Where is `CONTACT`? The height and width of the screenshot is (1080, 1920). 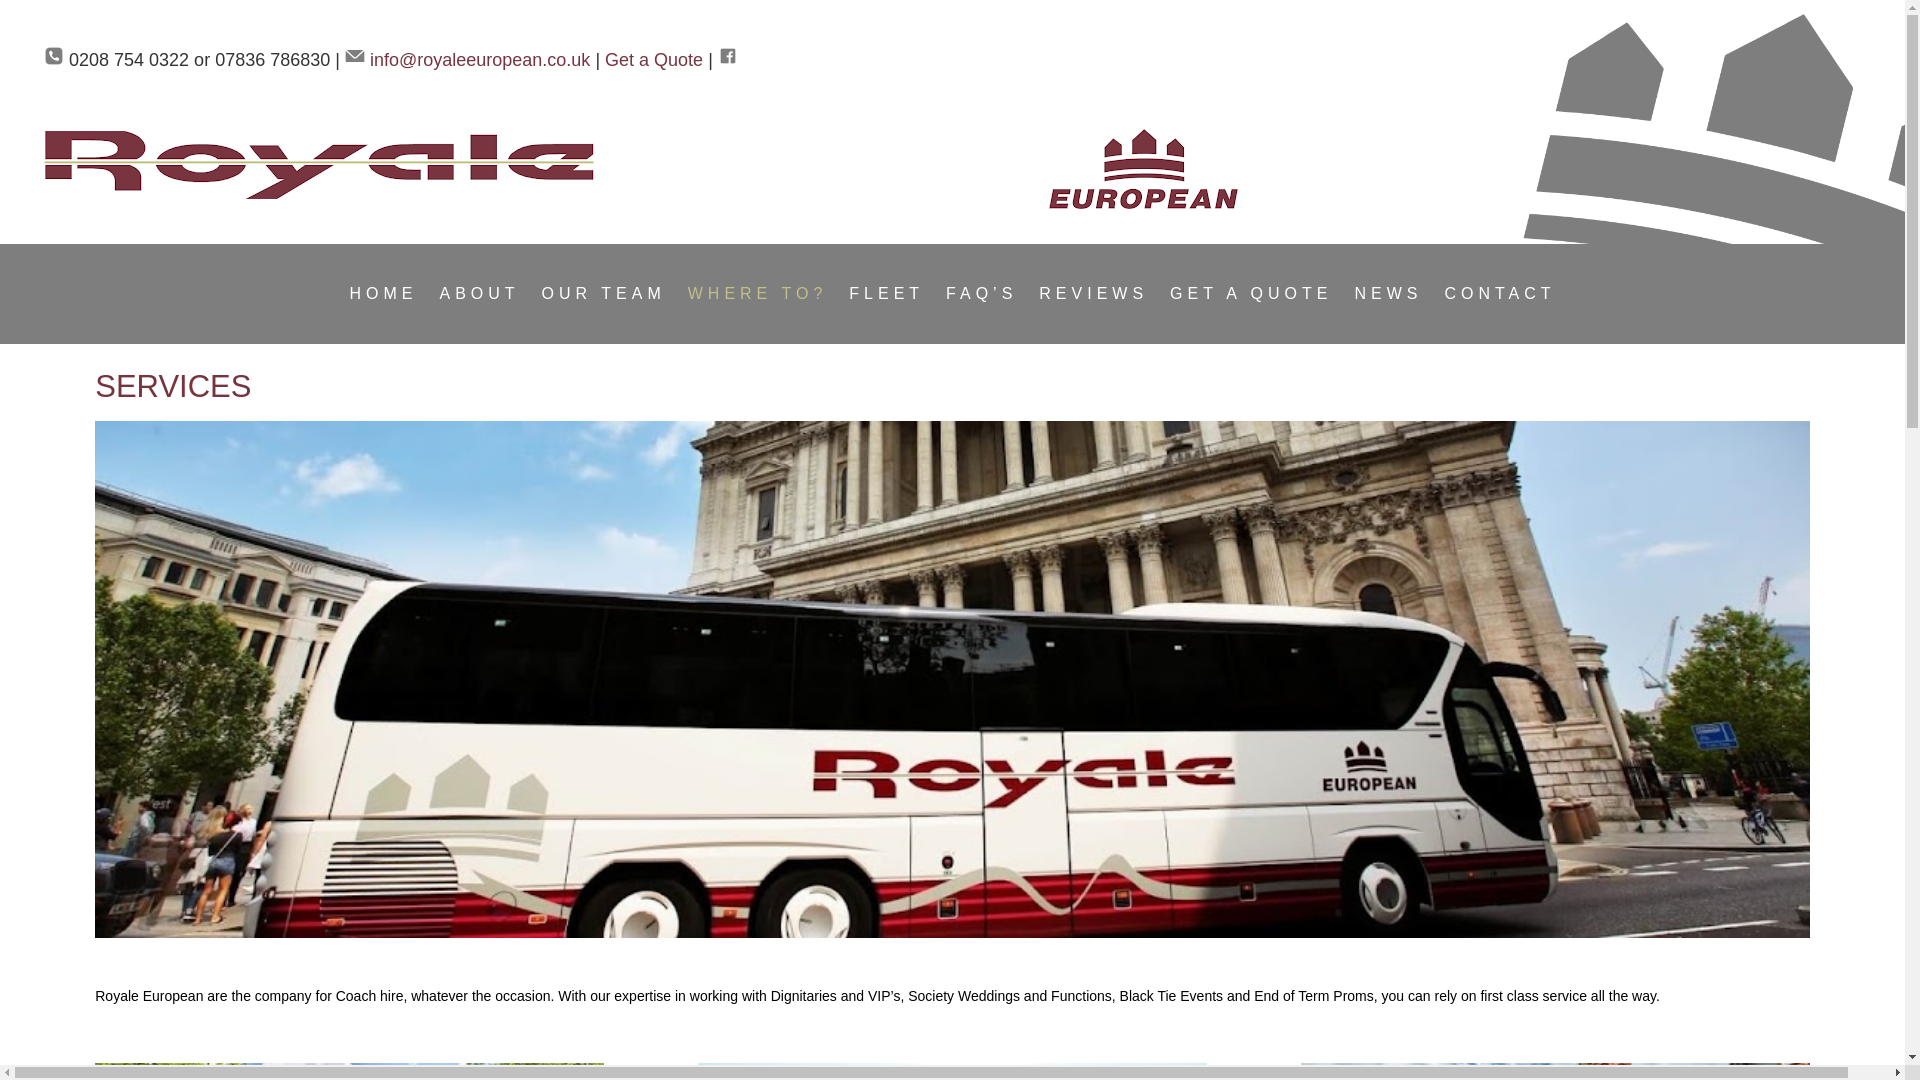
CONTACT is located at coordinates (1499, 298).